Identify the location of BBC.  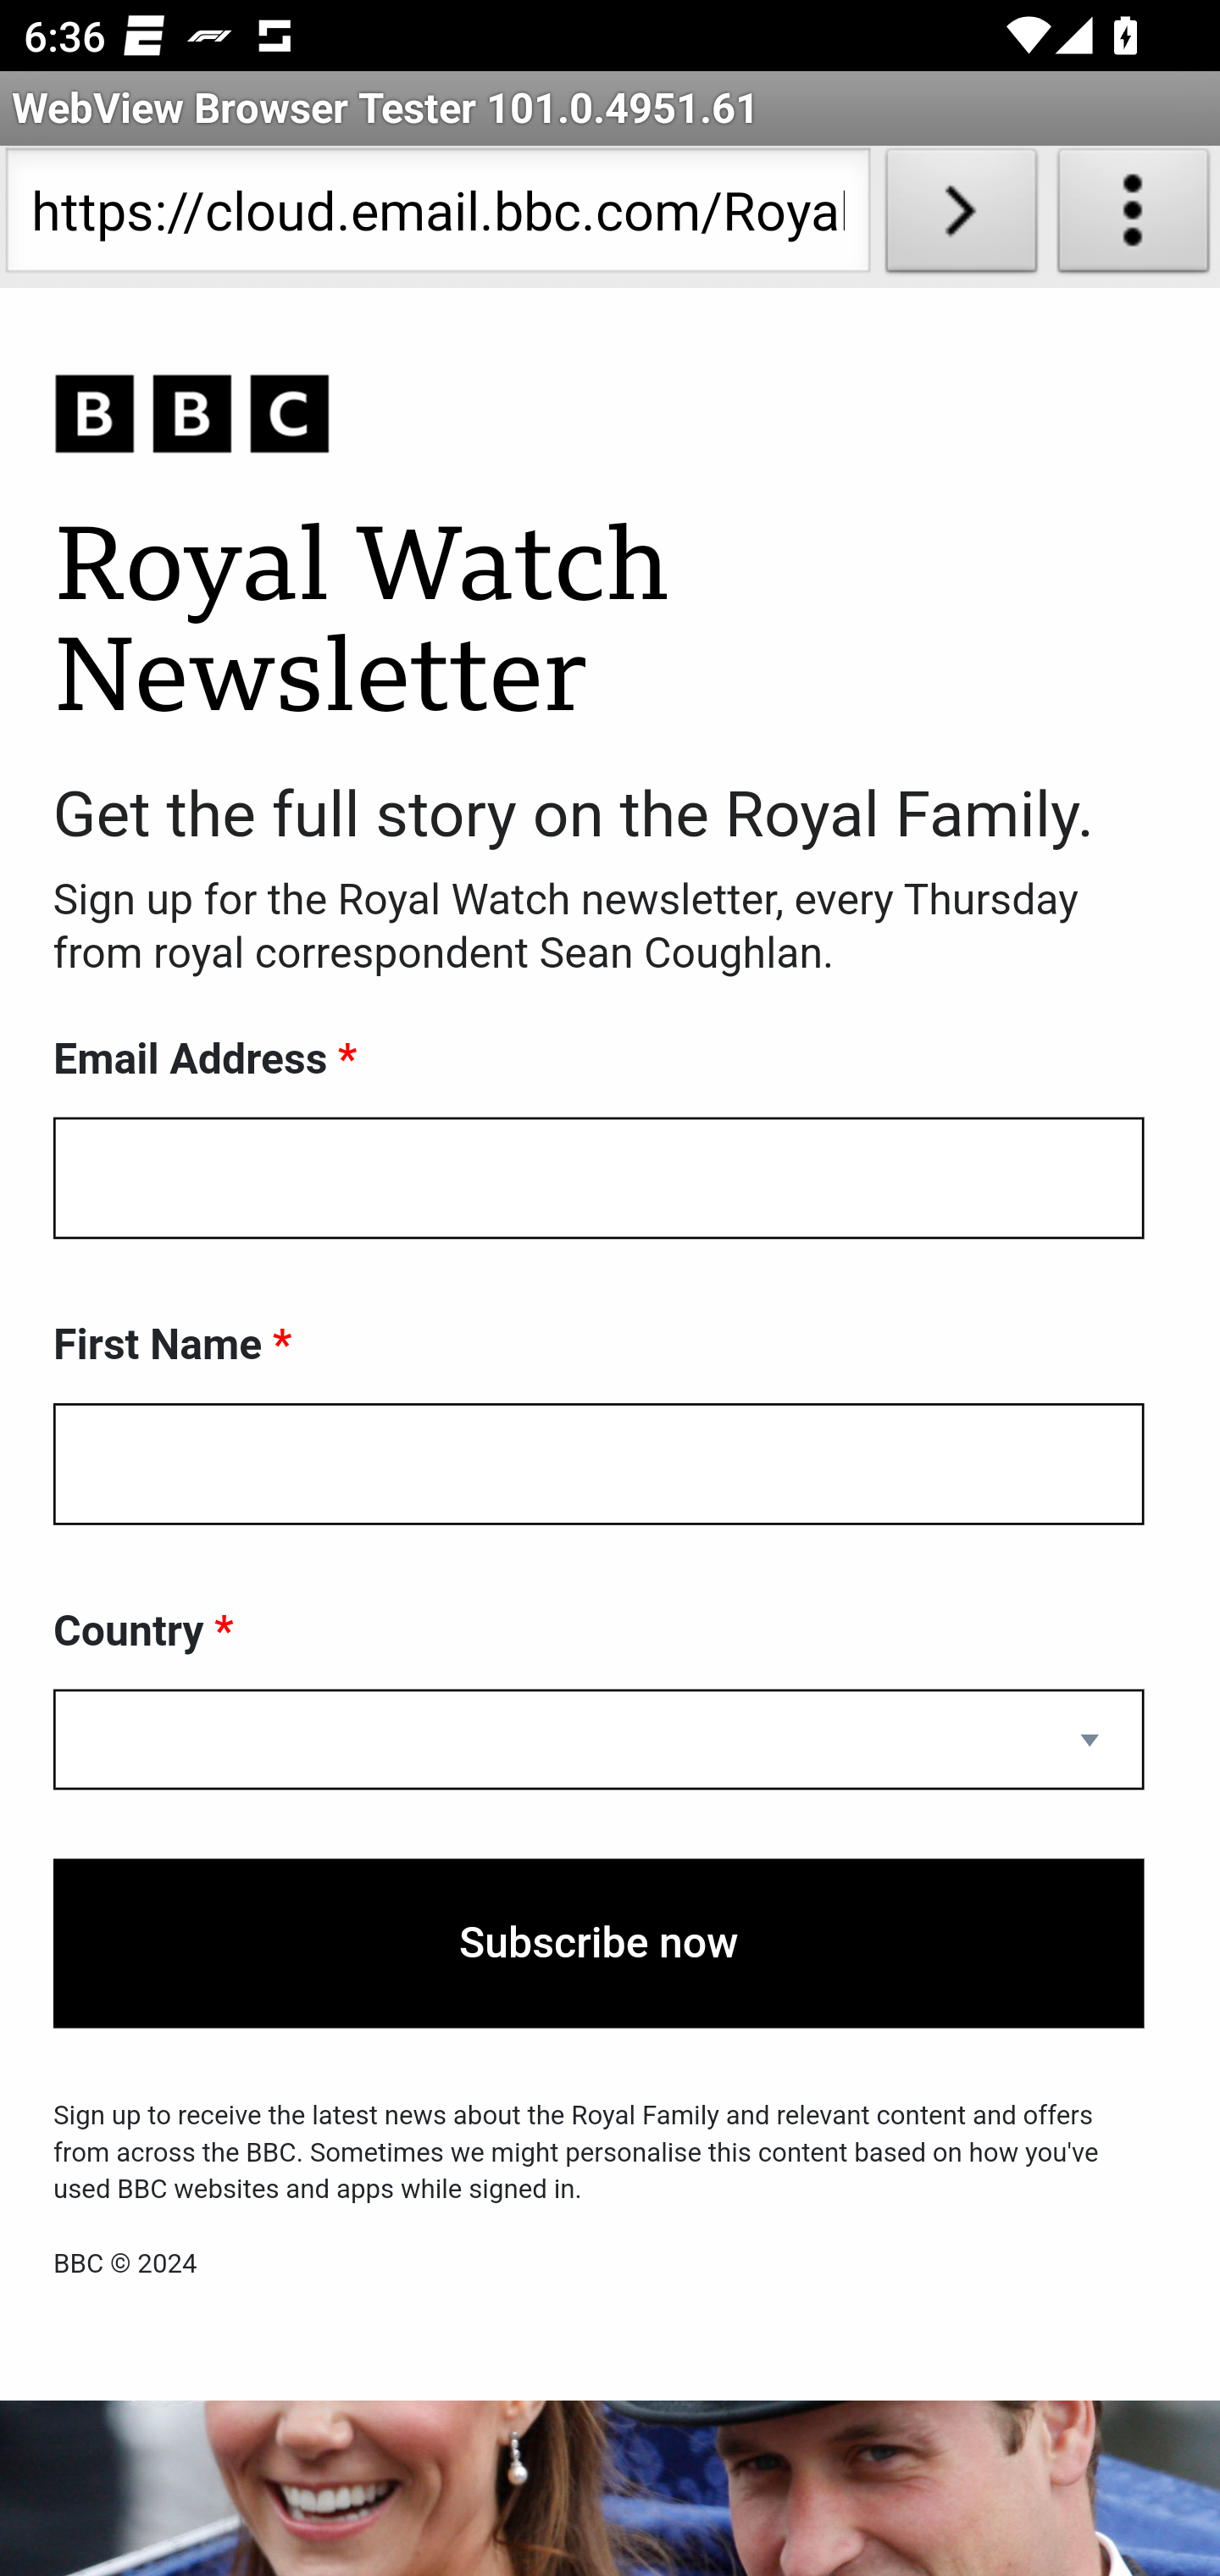
(599, 415).